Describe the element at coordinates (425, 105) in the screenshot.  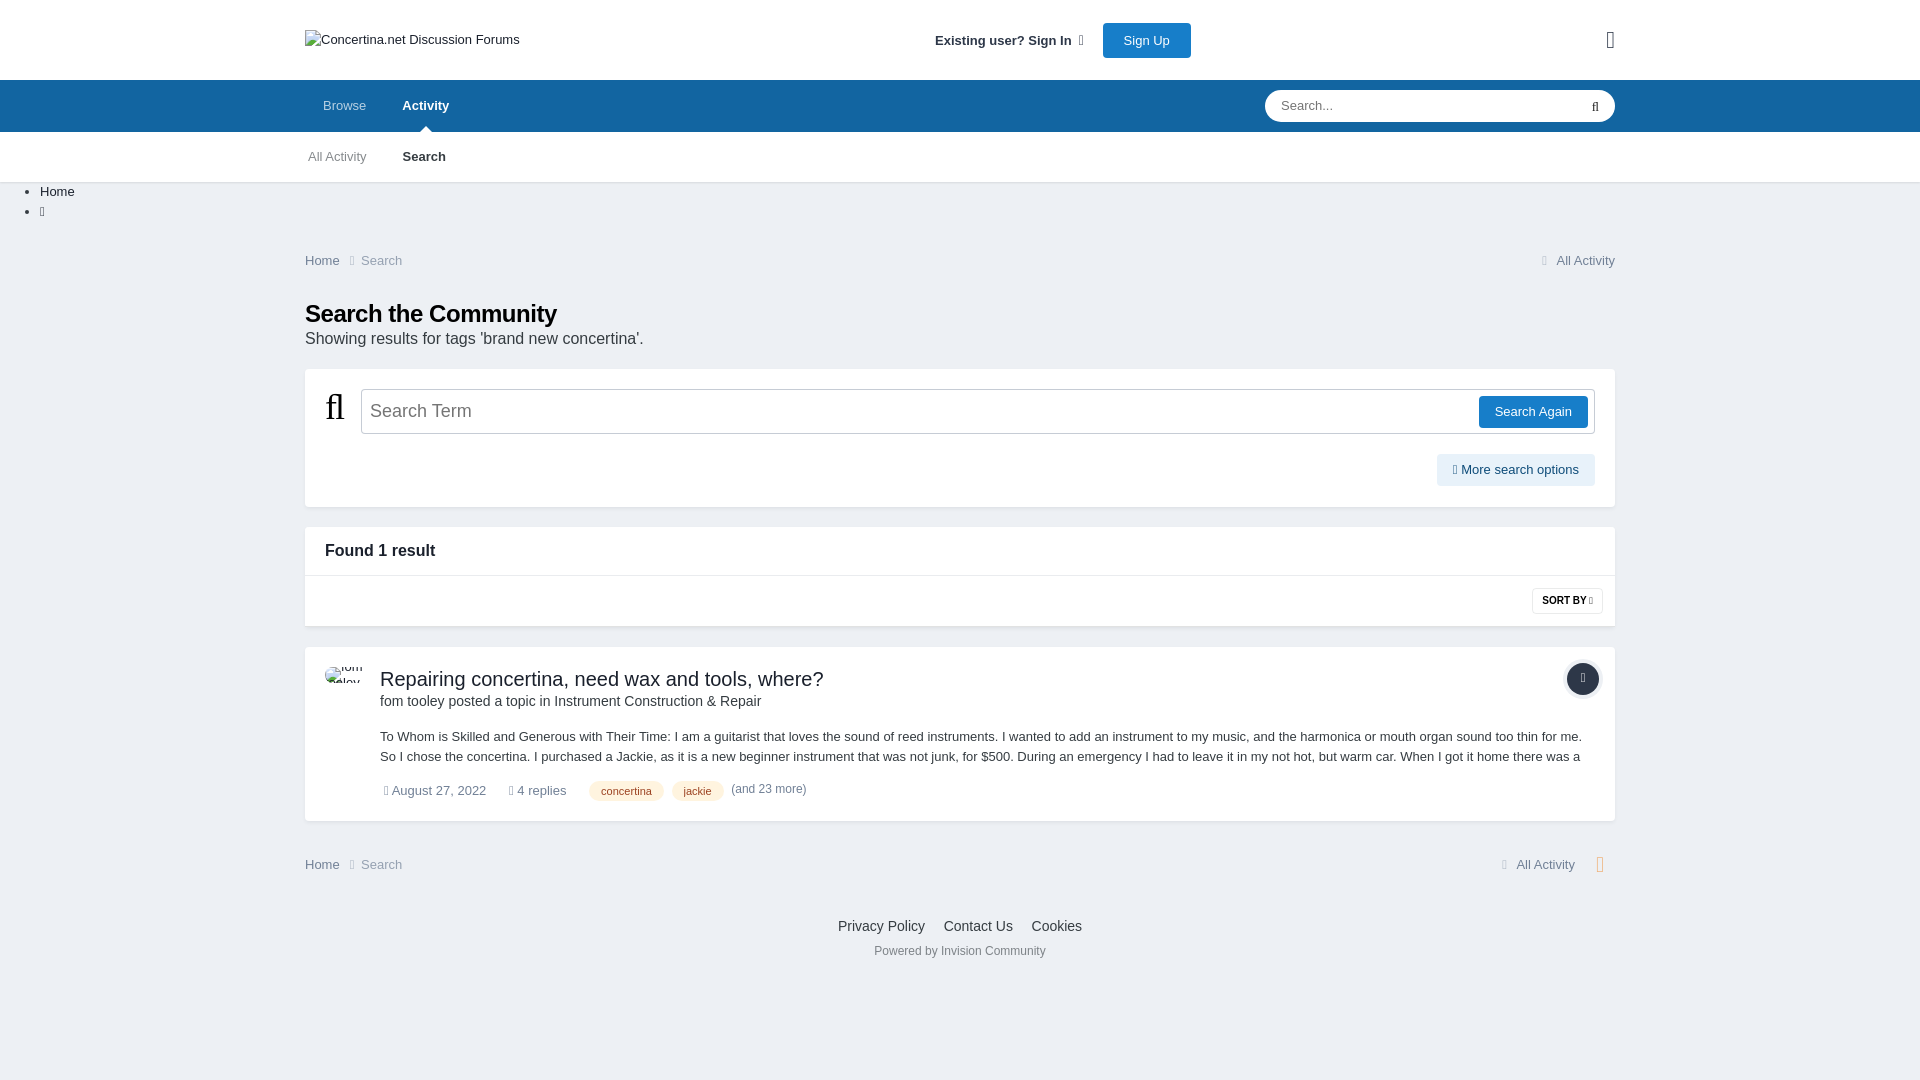
I see `Activity` at that location.